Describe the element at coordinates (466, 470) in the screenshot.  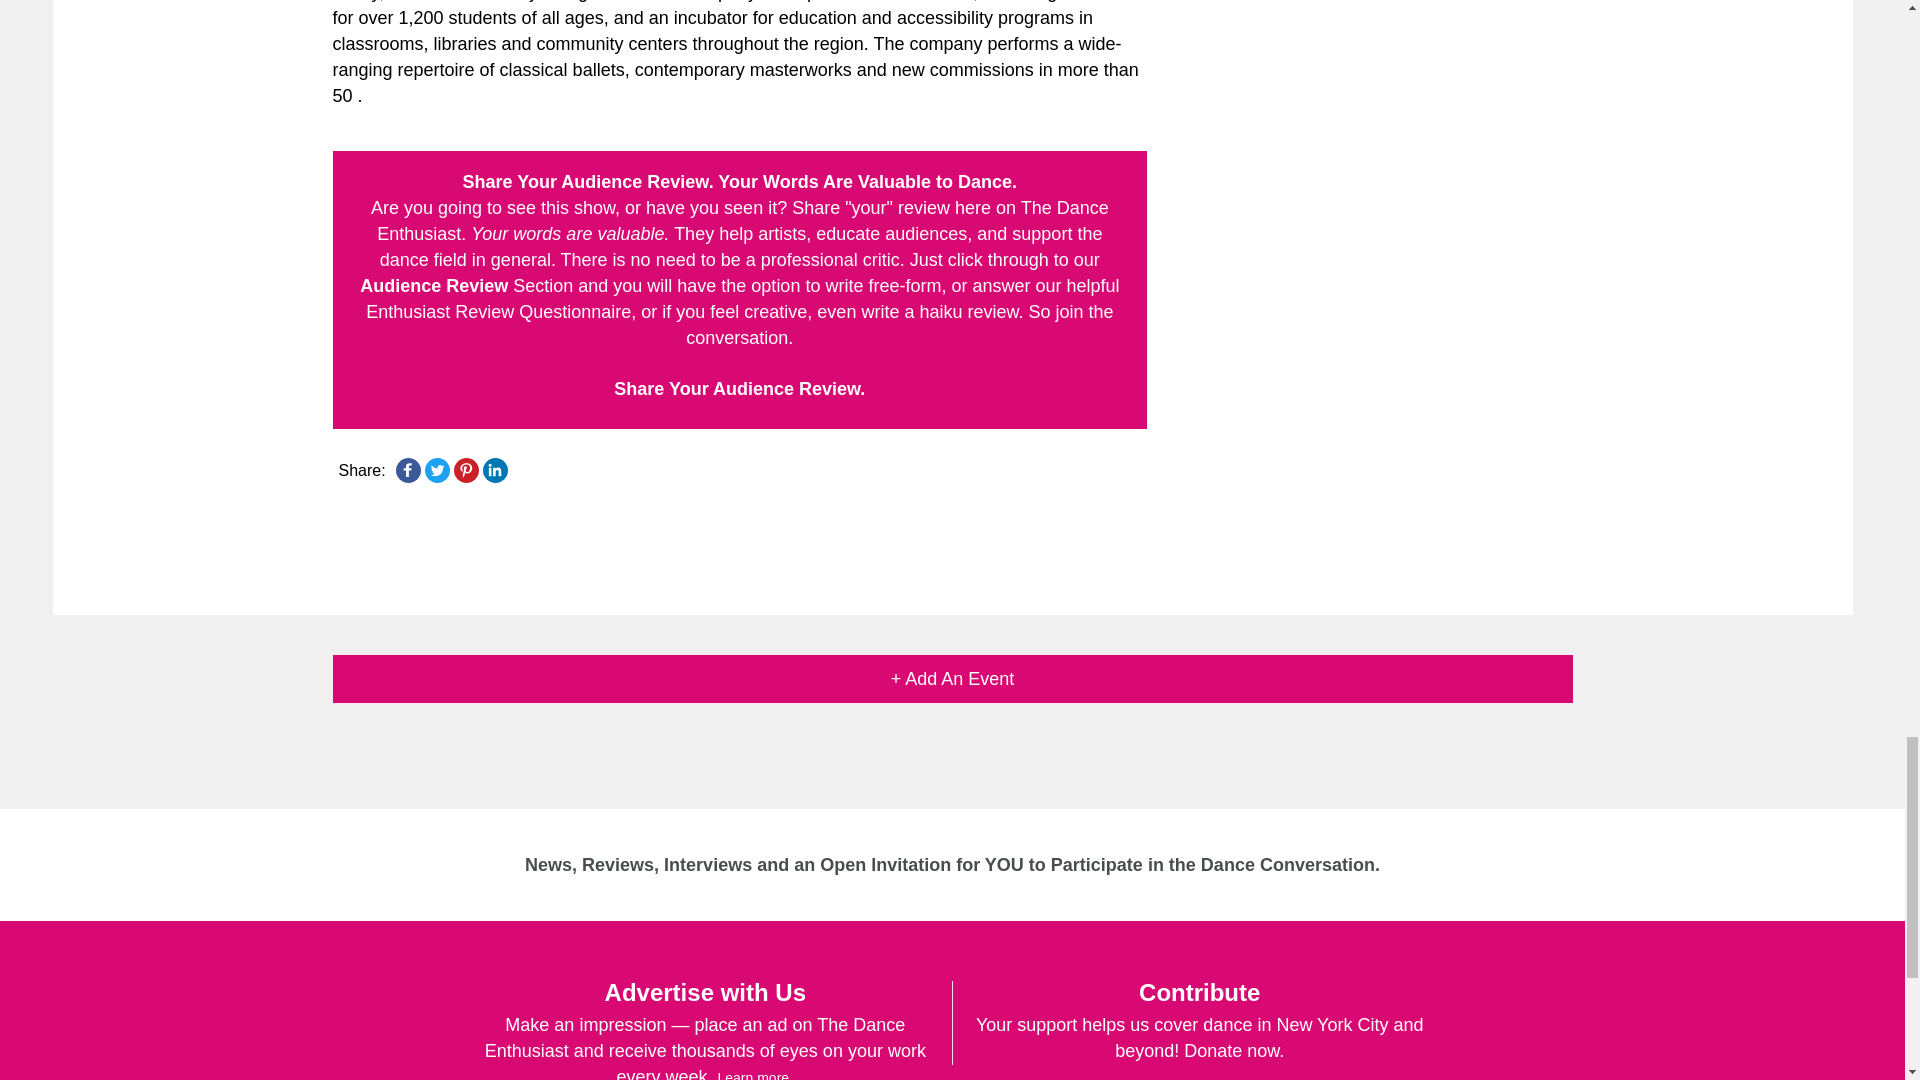
I see `Pinterest` at that location.